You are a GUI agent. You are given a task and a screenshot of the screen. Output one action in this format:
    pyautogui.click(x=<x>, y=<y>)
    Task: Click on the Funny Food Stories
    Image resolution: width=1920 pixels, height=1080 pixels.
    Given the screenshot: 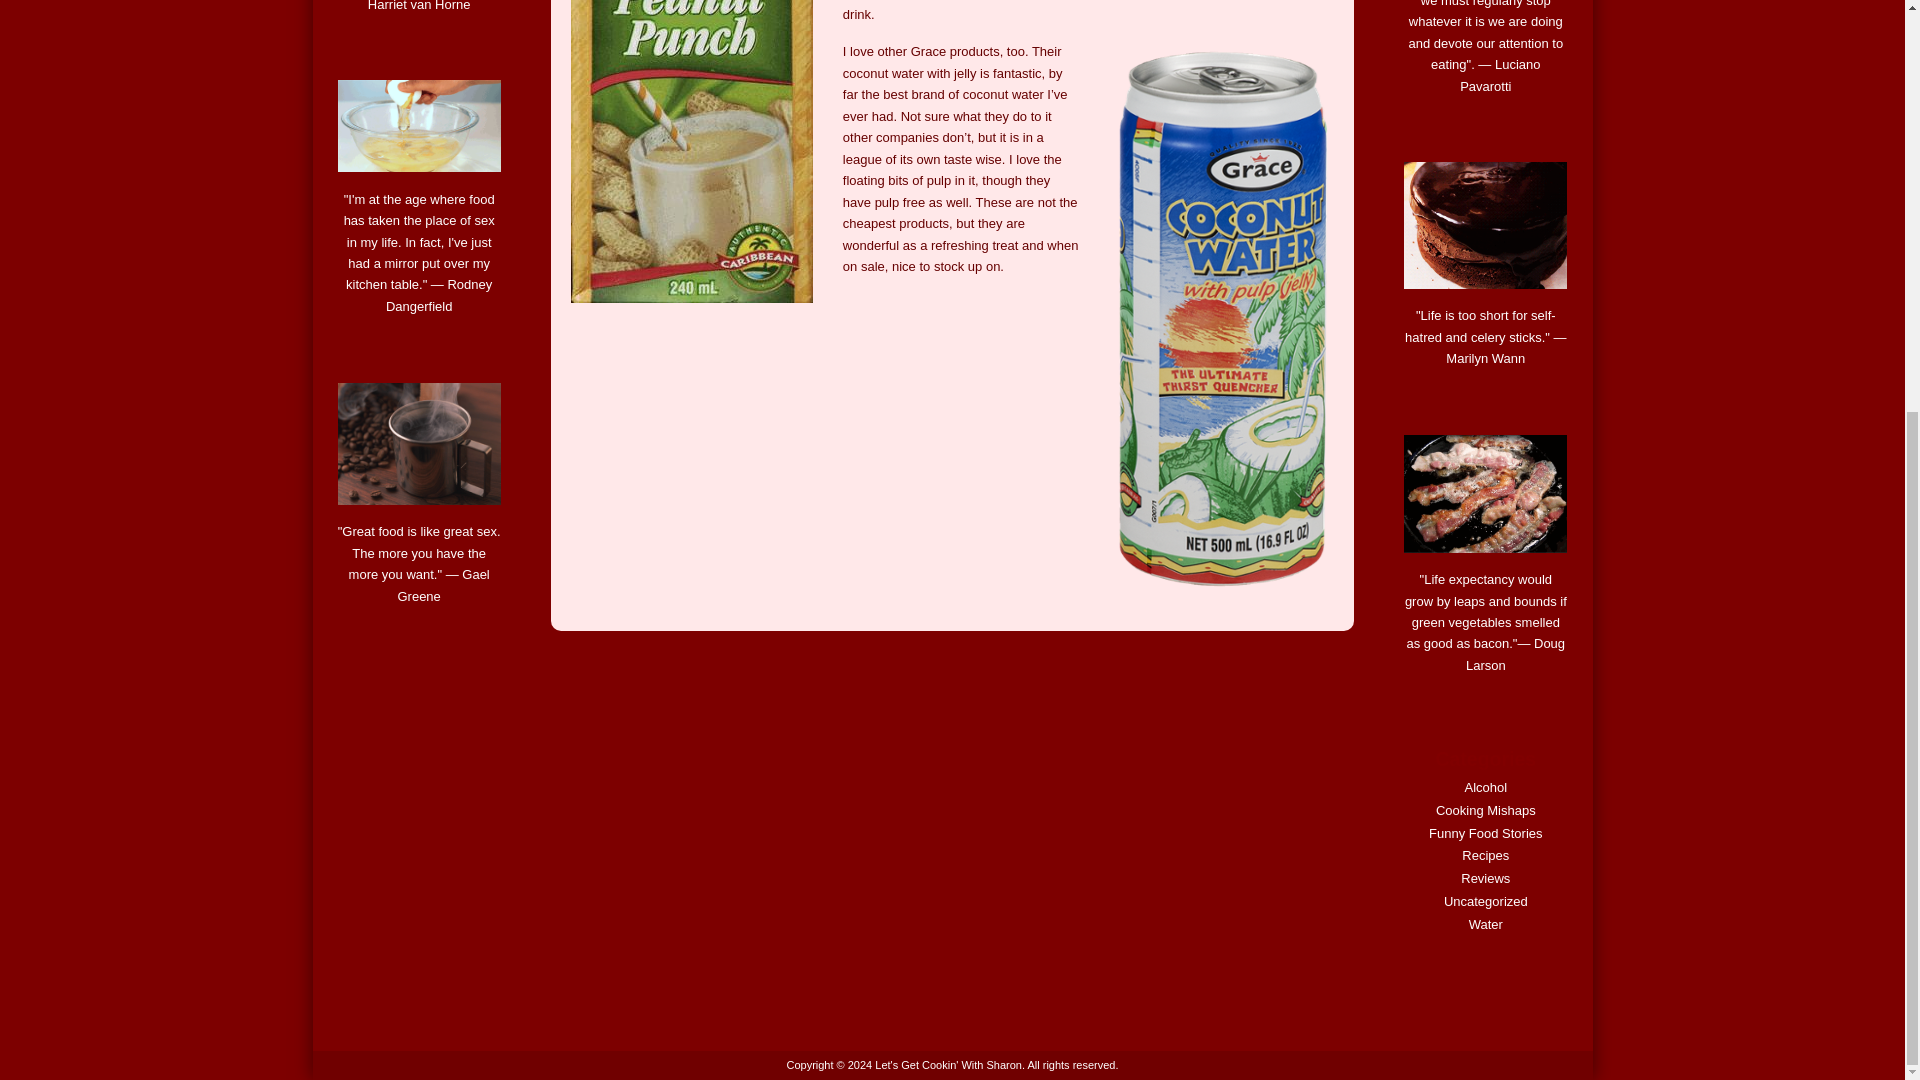 What is the action you would take?
    pyautogui.click(x=1484, y=834)
    